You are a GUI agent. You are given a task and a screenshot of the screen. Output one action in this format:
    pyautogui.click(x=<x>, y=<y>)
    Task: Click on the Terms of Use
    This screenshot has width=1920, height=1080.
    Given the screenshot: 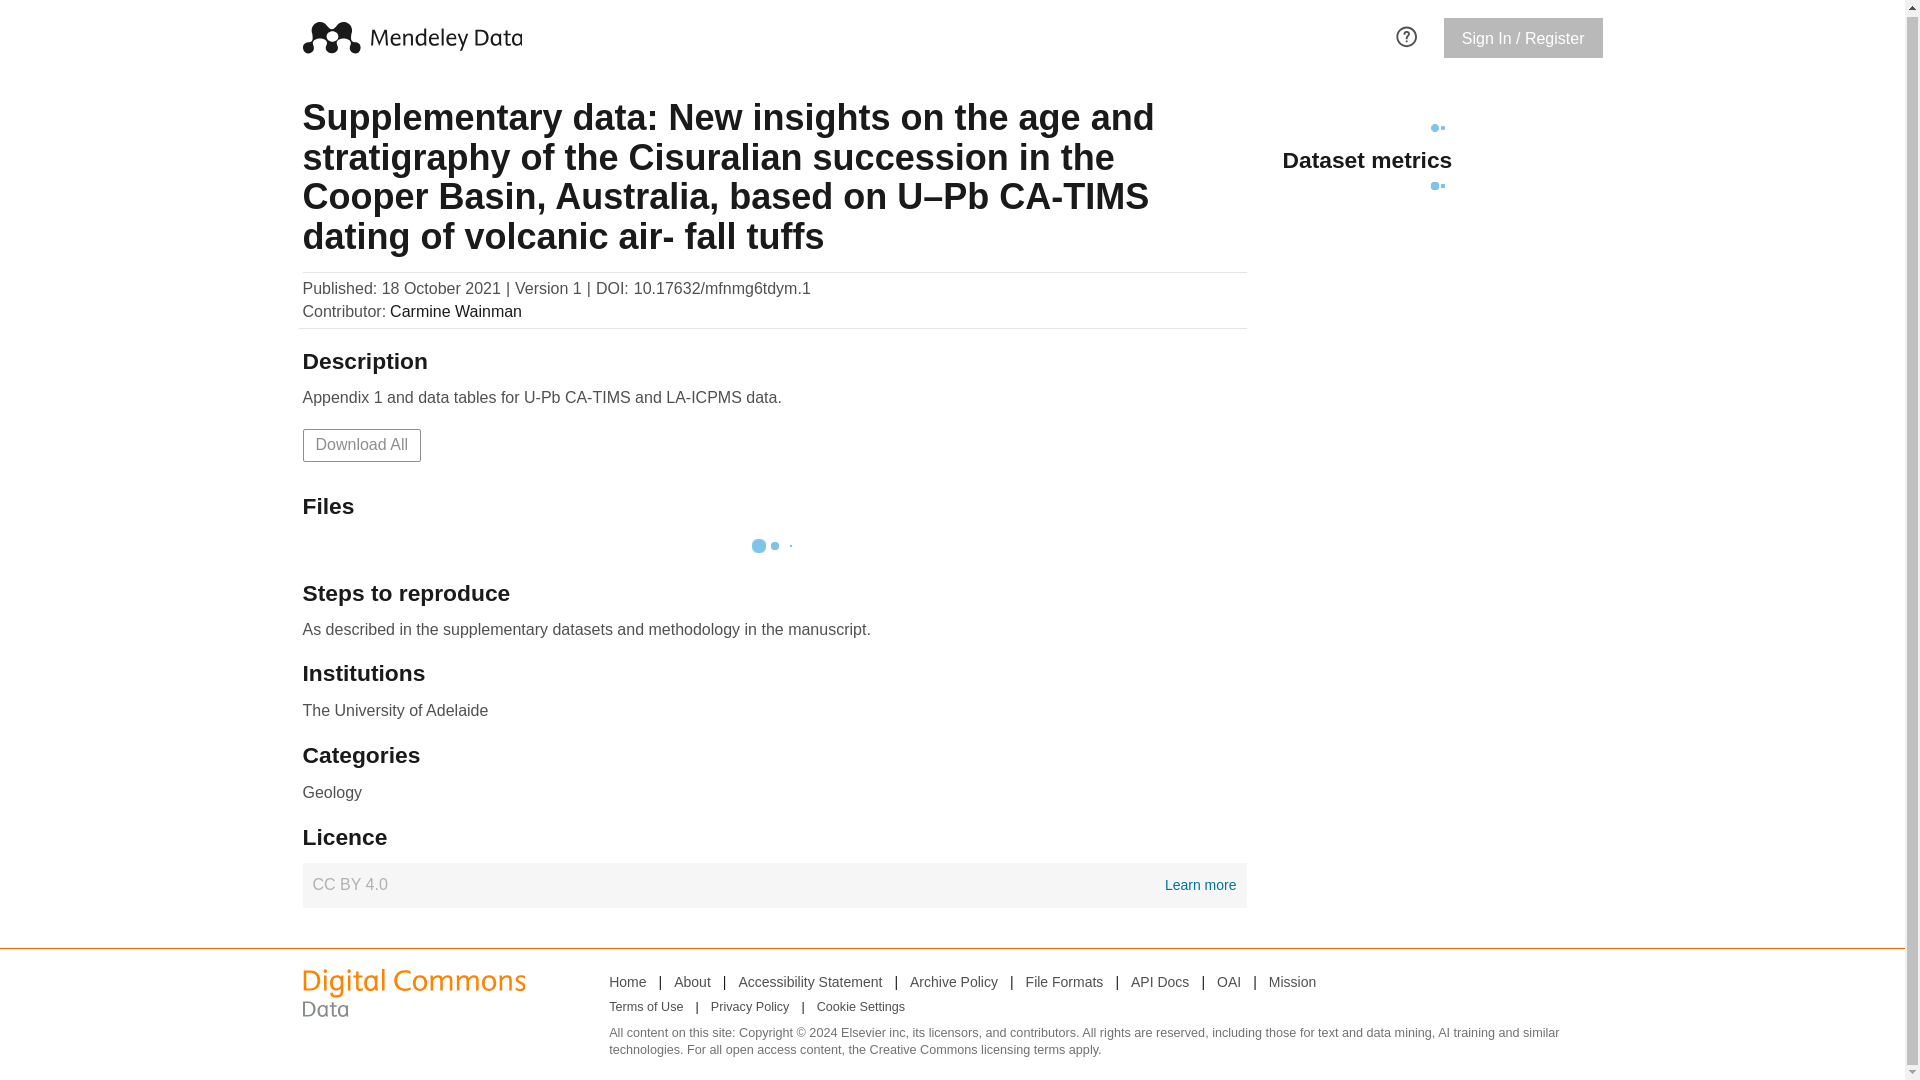 What is the action you would take?
    pyautogui.click(x=646, y=1007)
    